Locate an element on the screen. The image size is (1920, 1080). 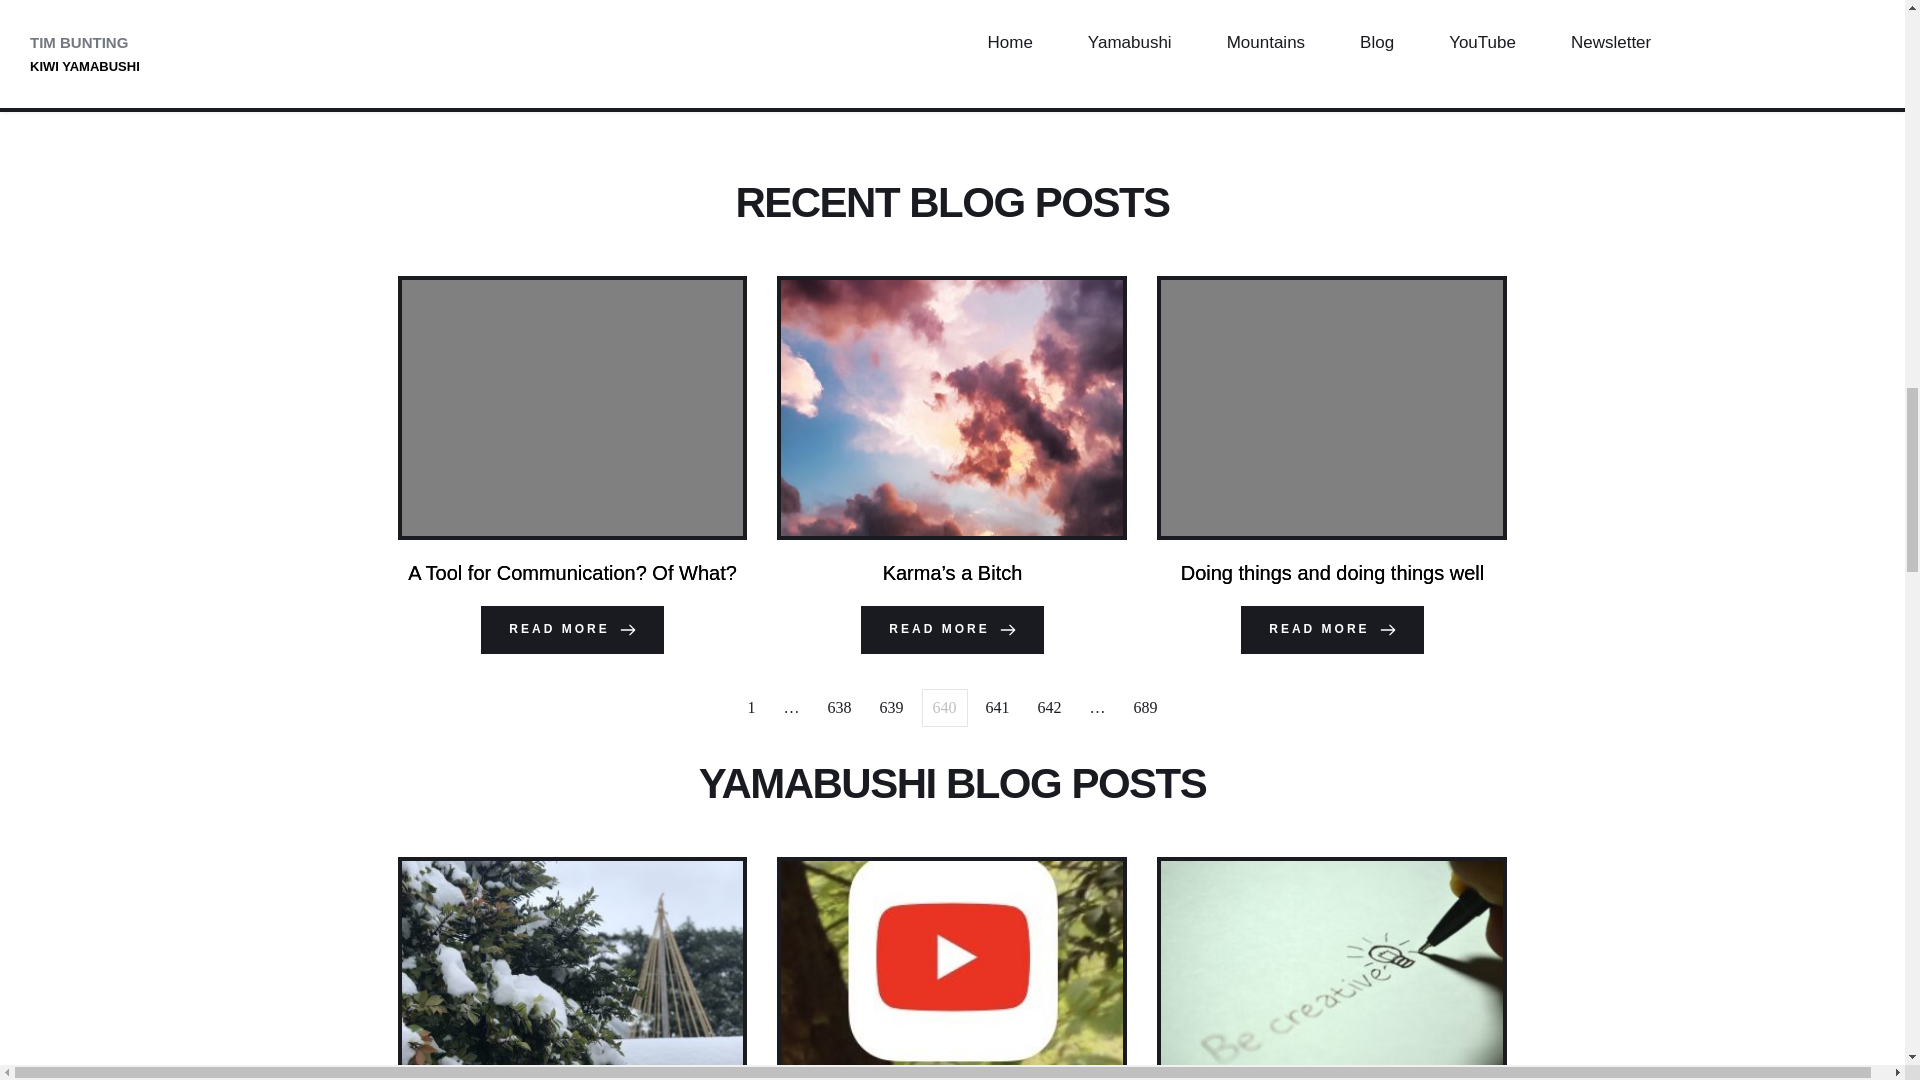
READ MORE is located at coordinates (572, 630).